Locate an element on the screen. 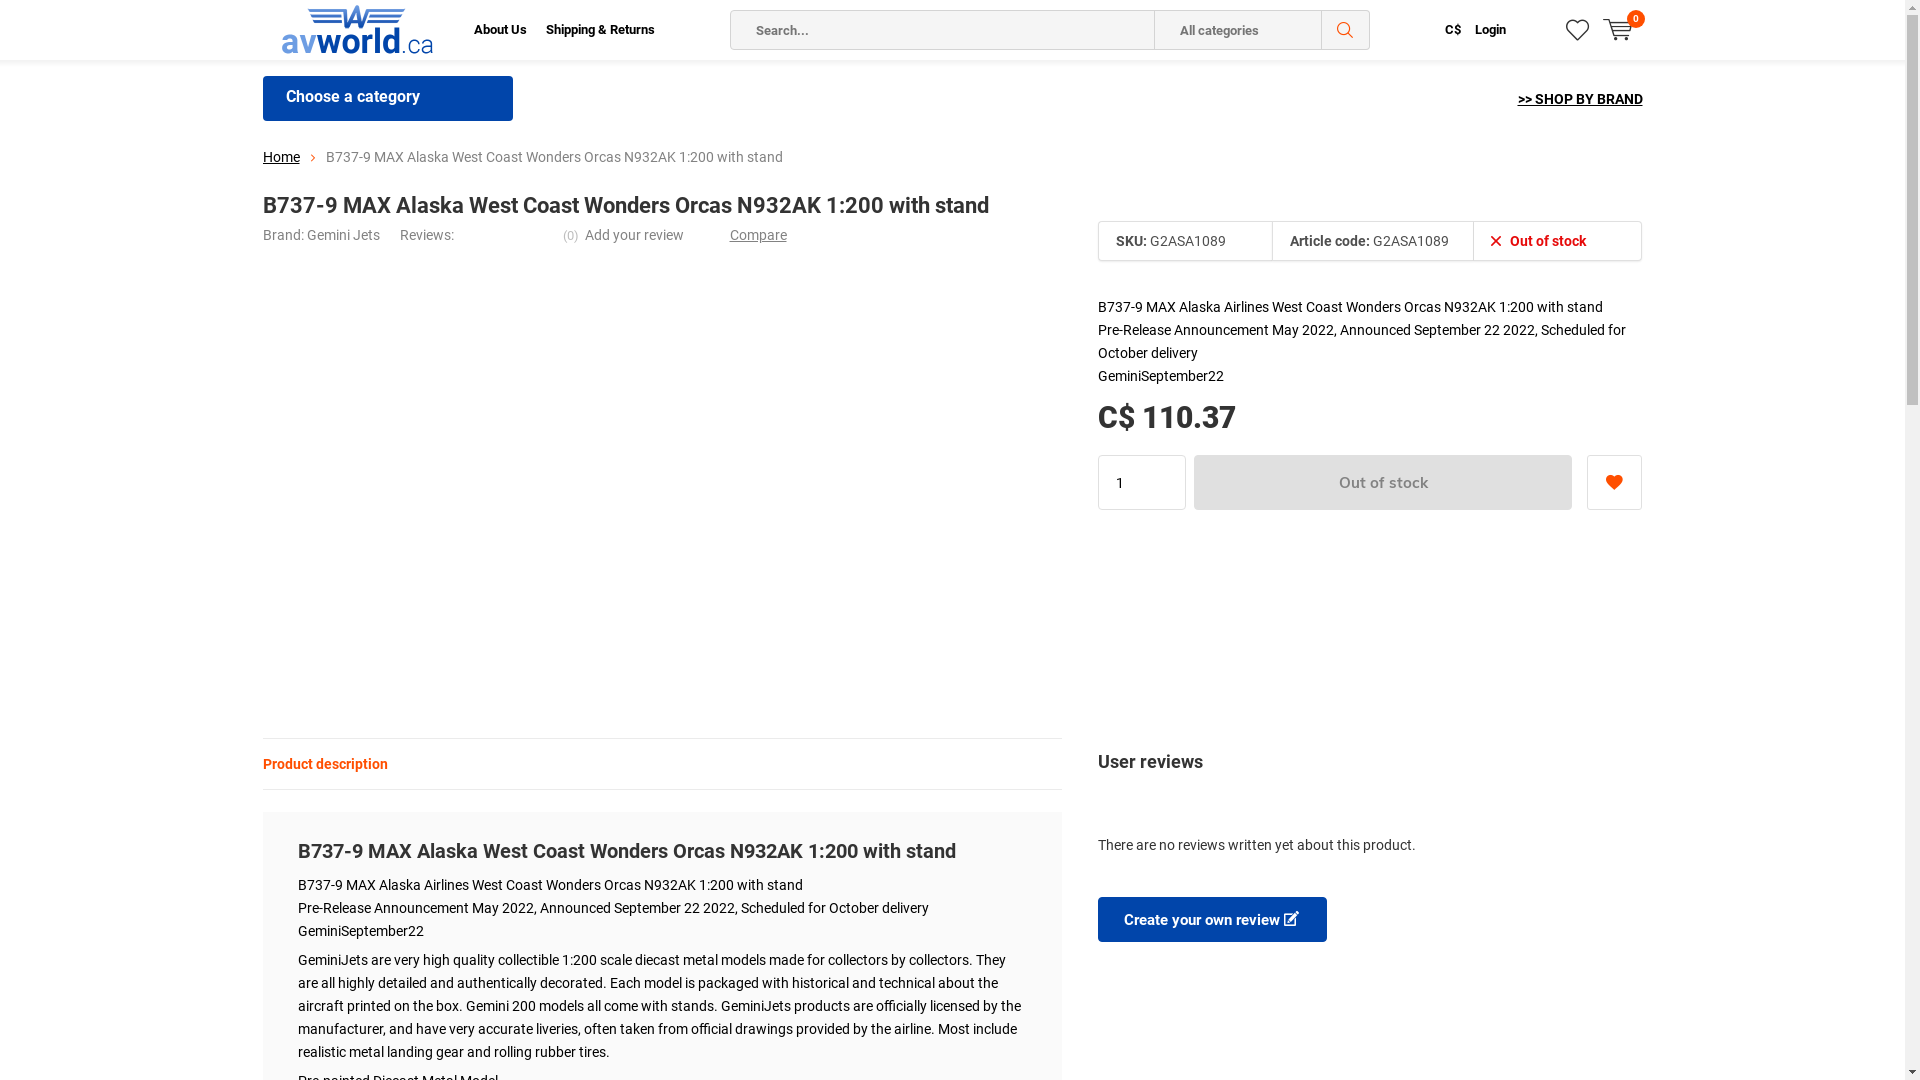 This screenshot has height=1080, width=1920. Out of stock is located at coordinates (1384, 482).